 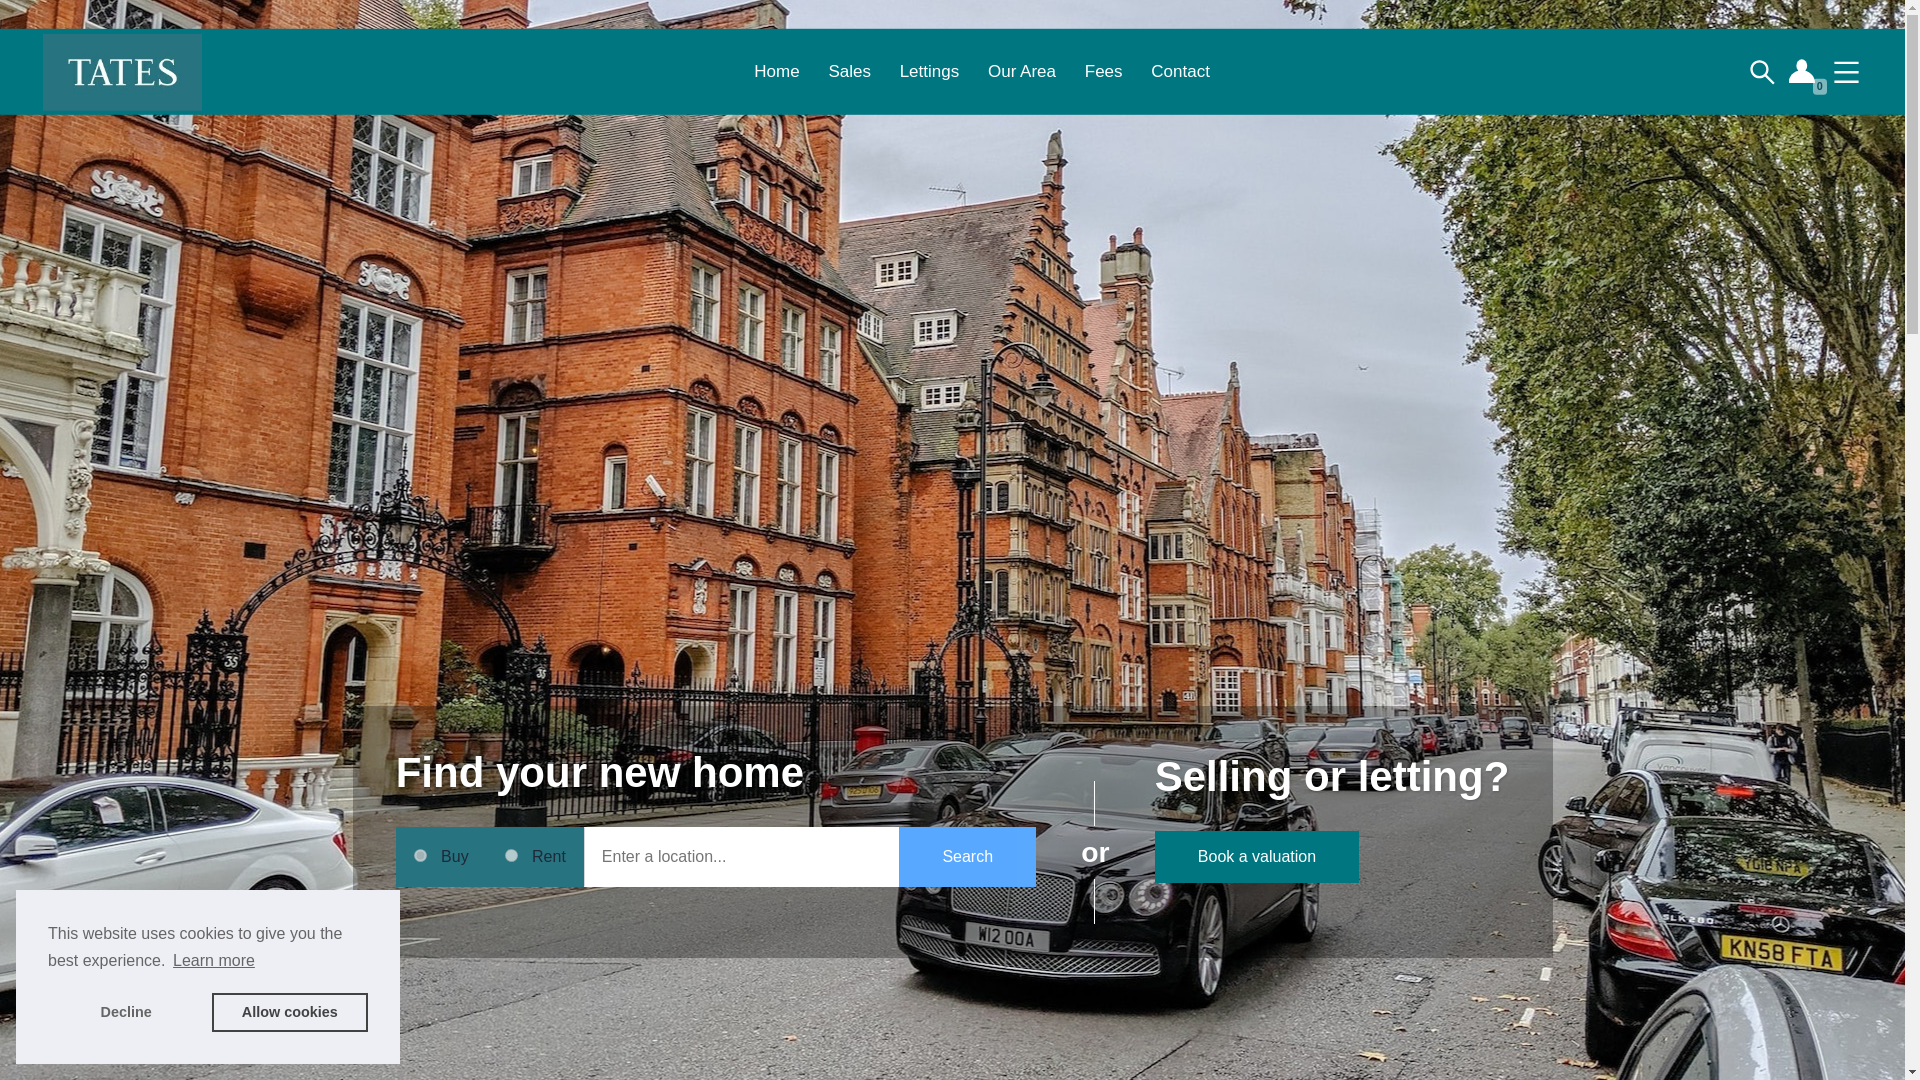 I want to click on X icon, so click(x=40, y=1040).